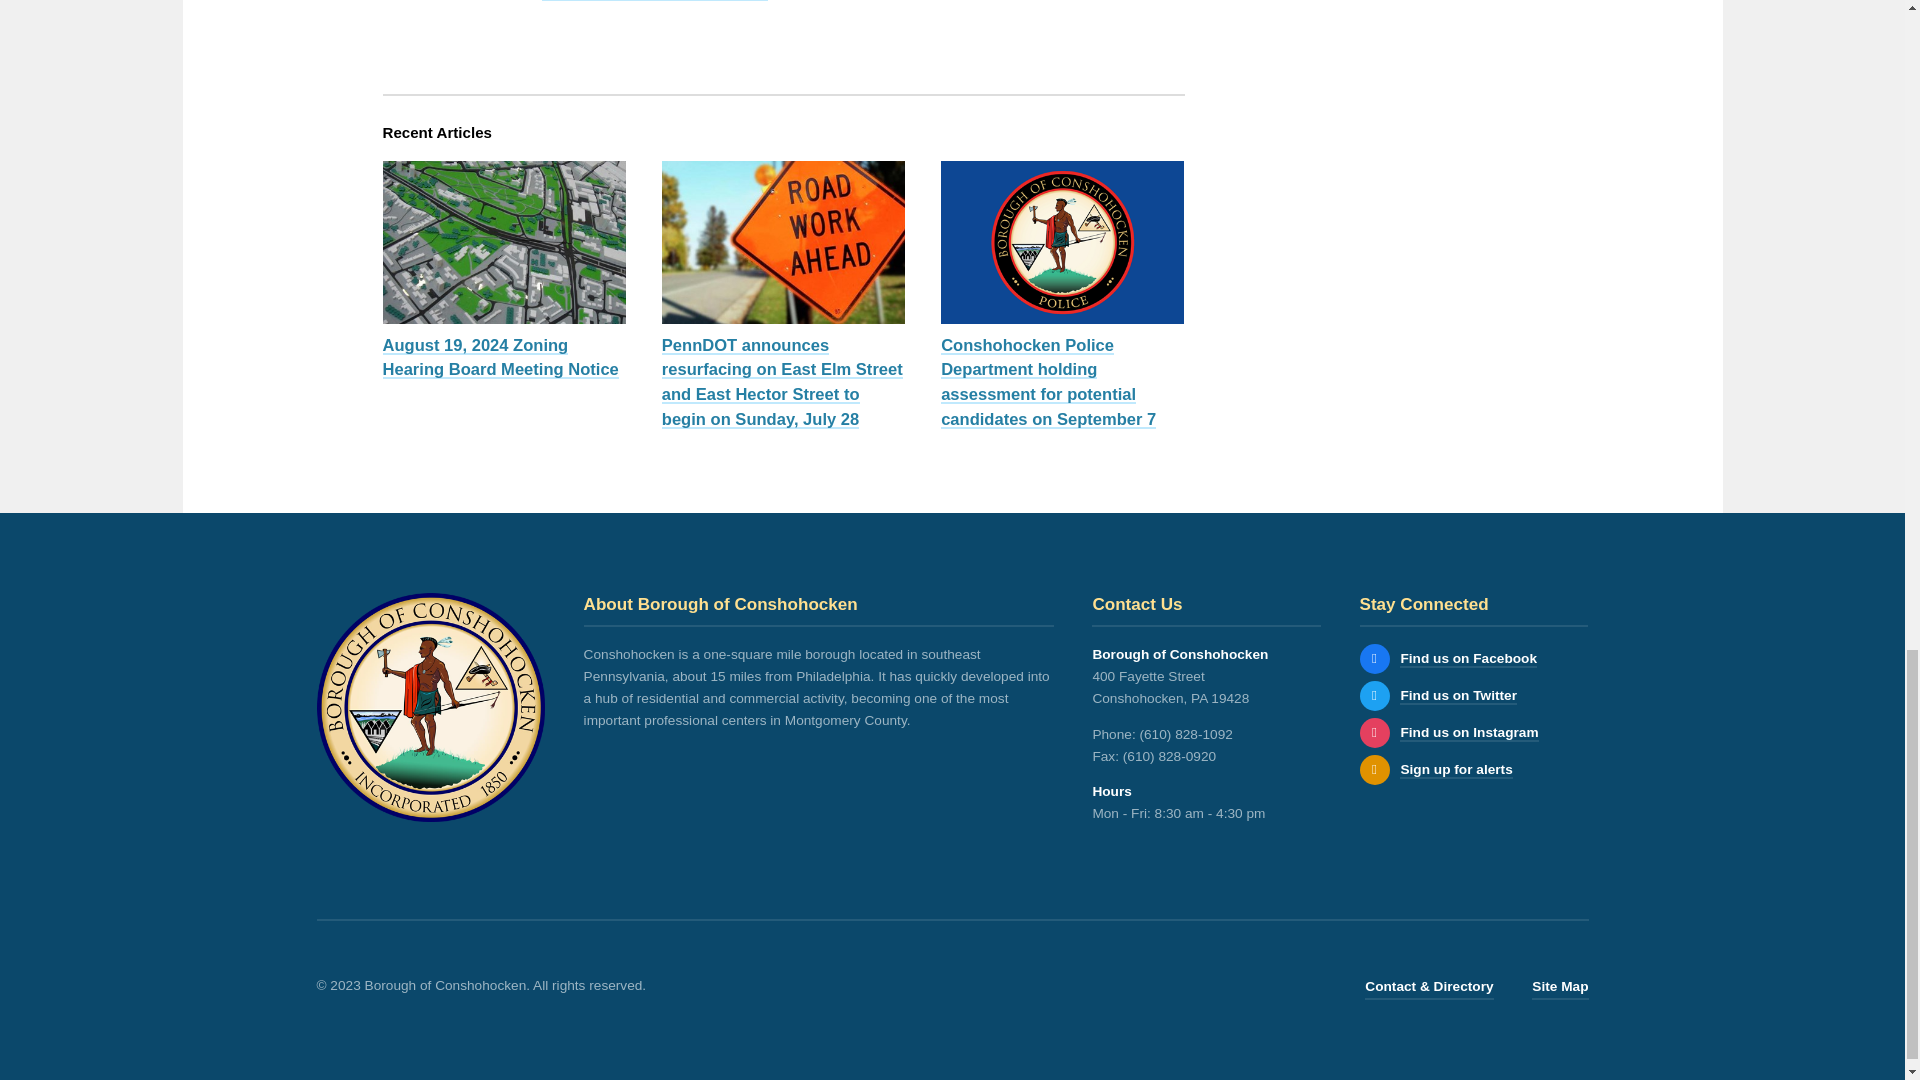 The image size is (1920, 1080). What do you see at coordinates (1468, 660) in the screenshot?
I see `Find us on Facebook` at bounding box center [1468, 660].